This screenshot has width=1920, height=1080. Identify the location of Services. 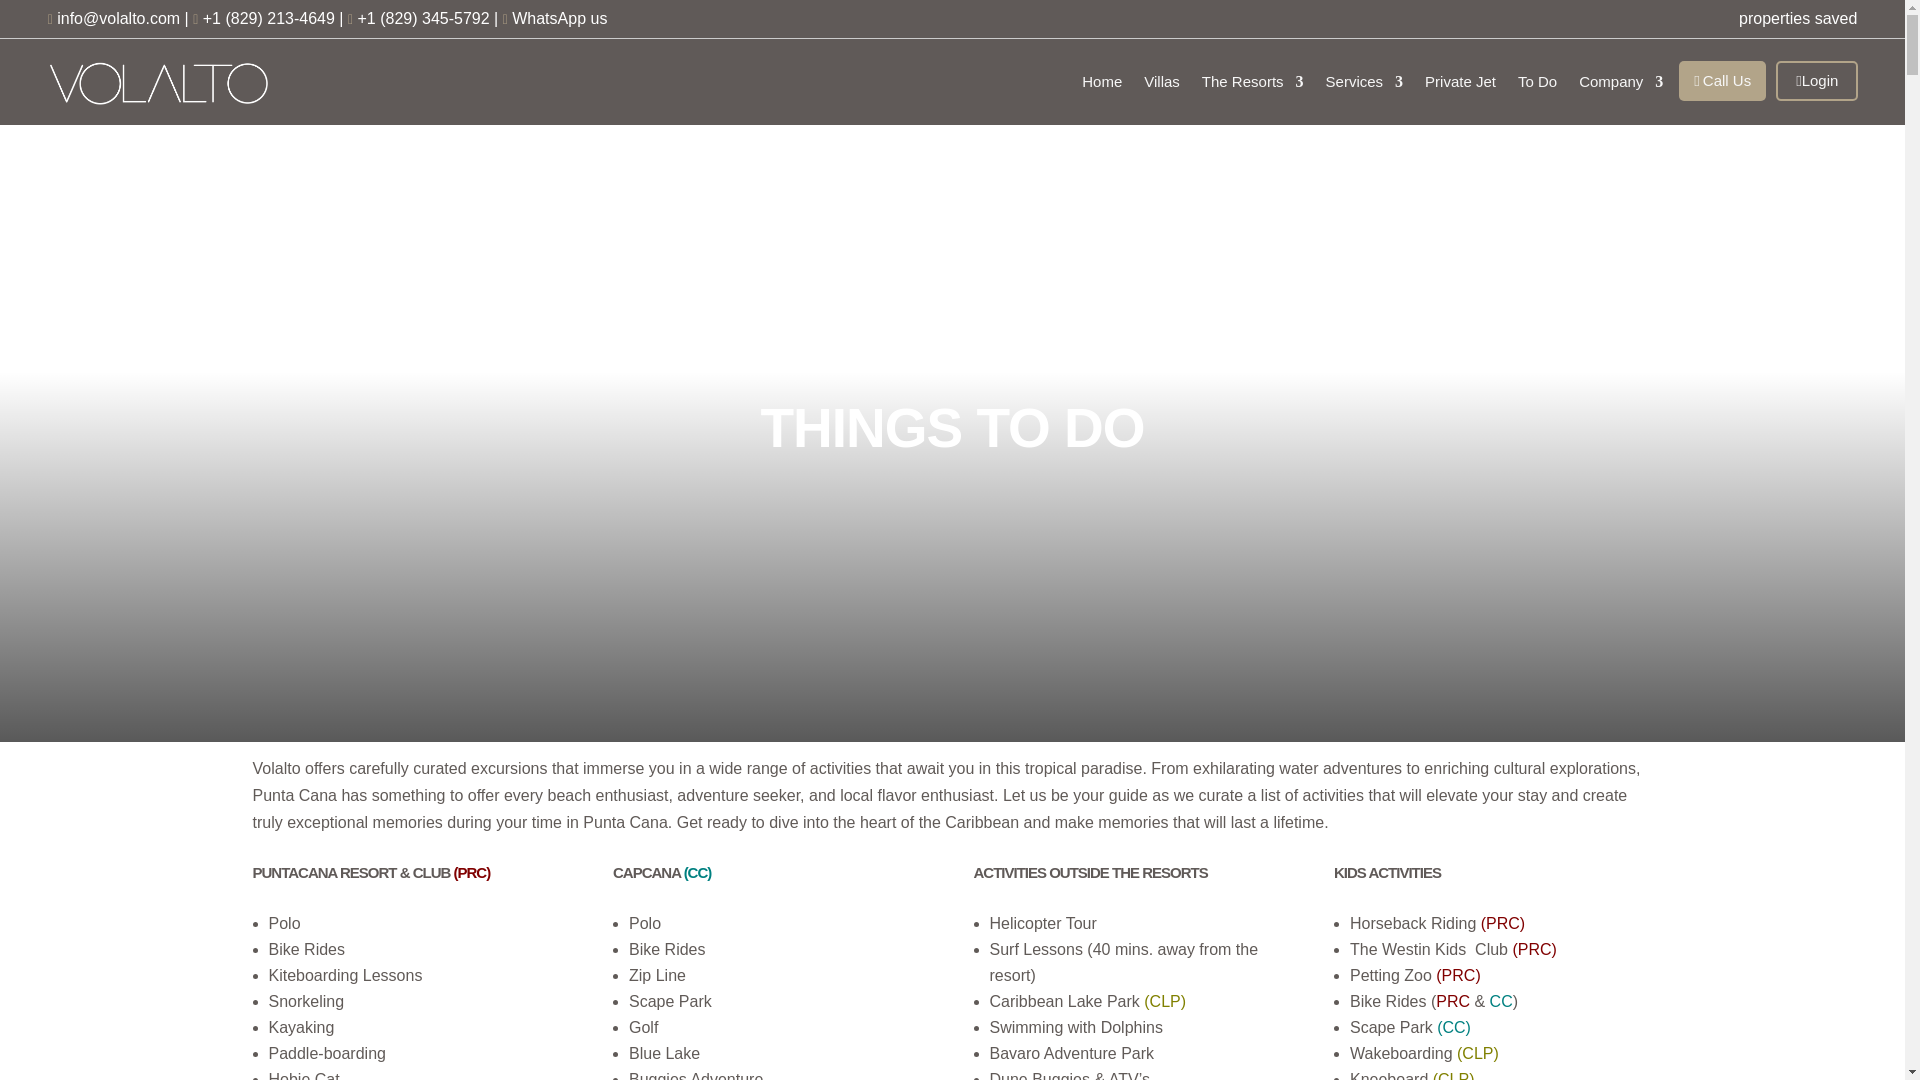
(1364, 82).